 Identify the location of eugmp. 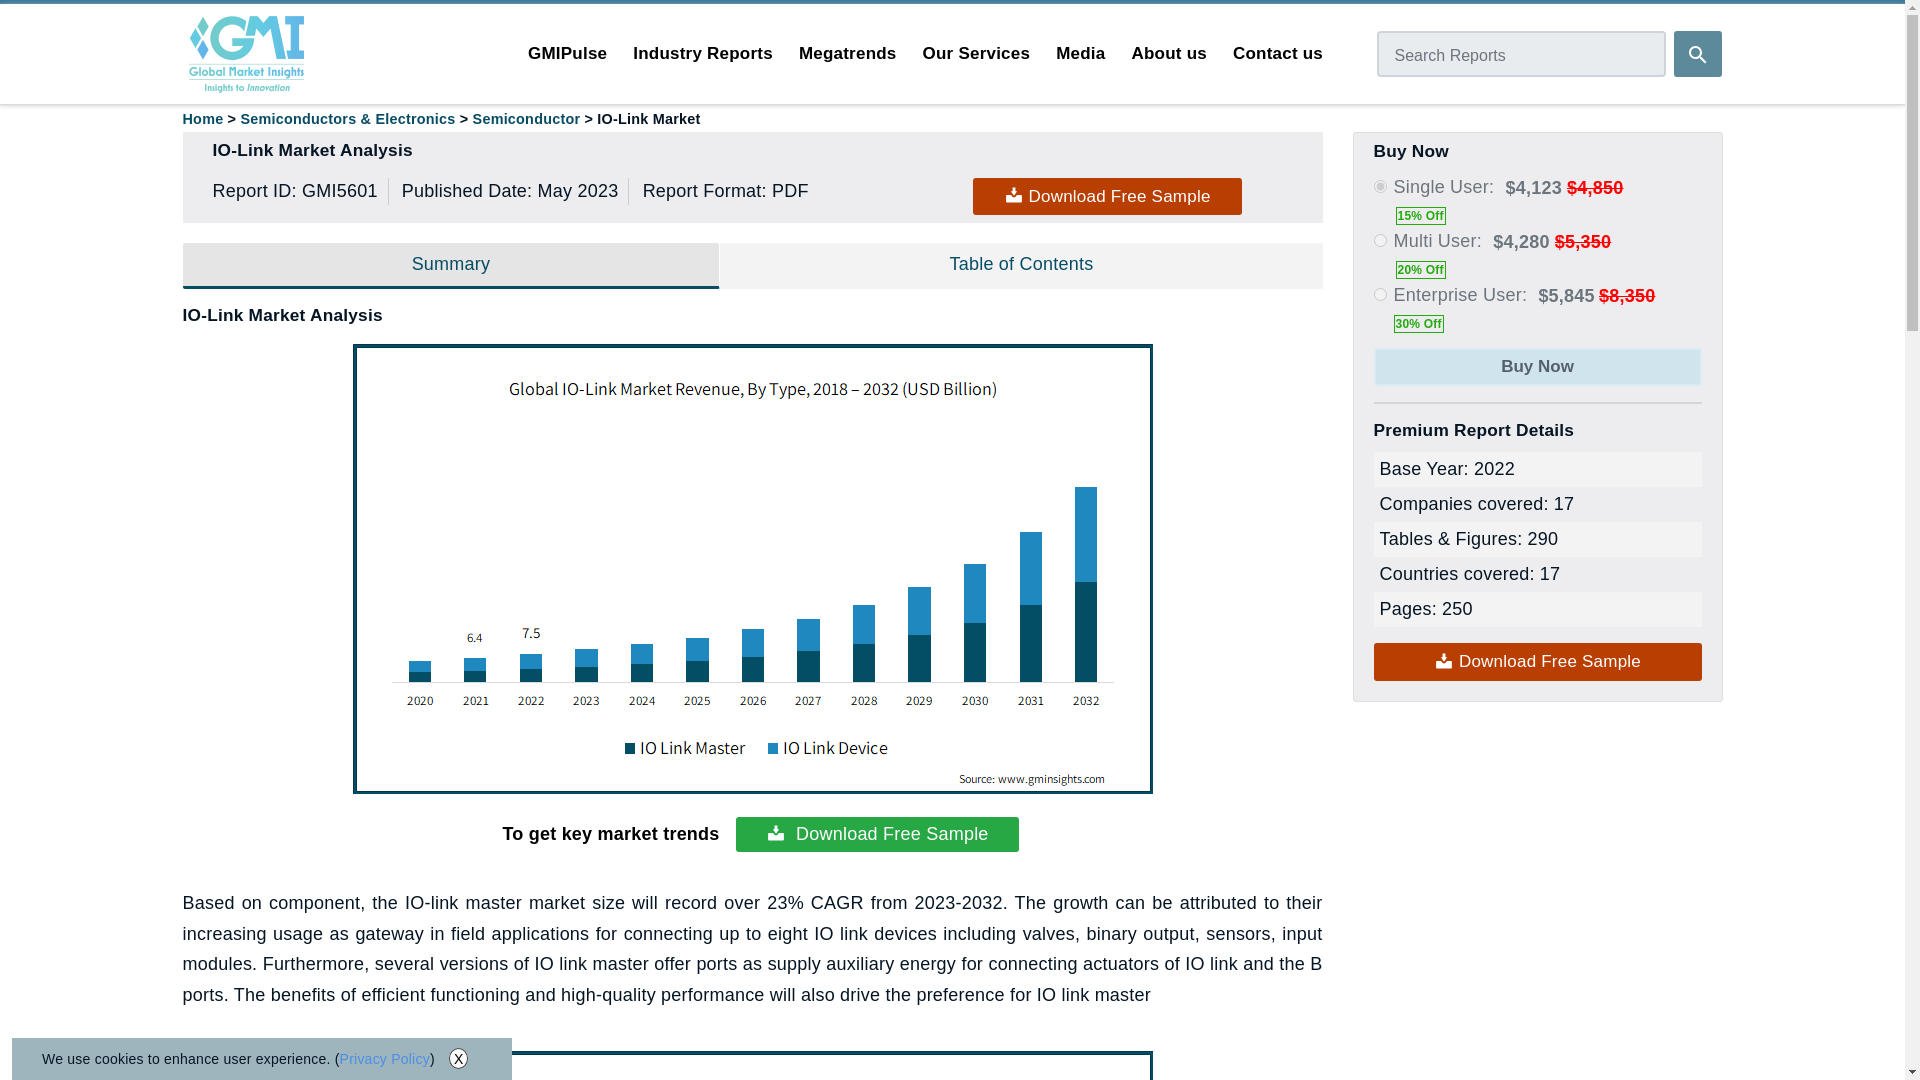
(1380, 294).